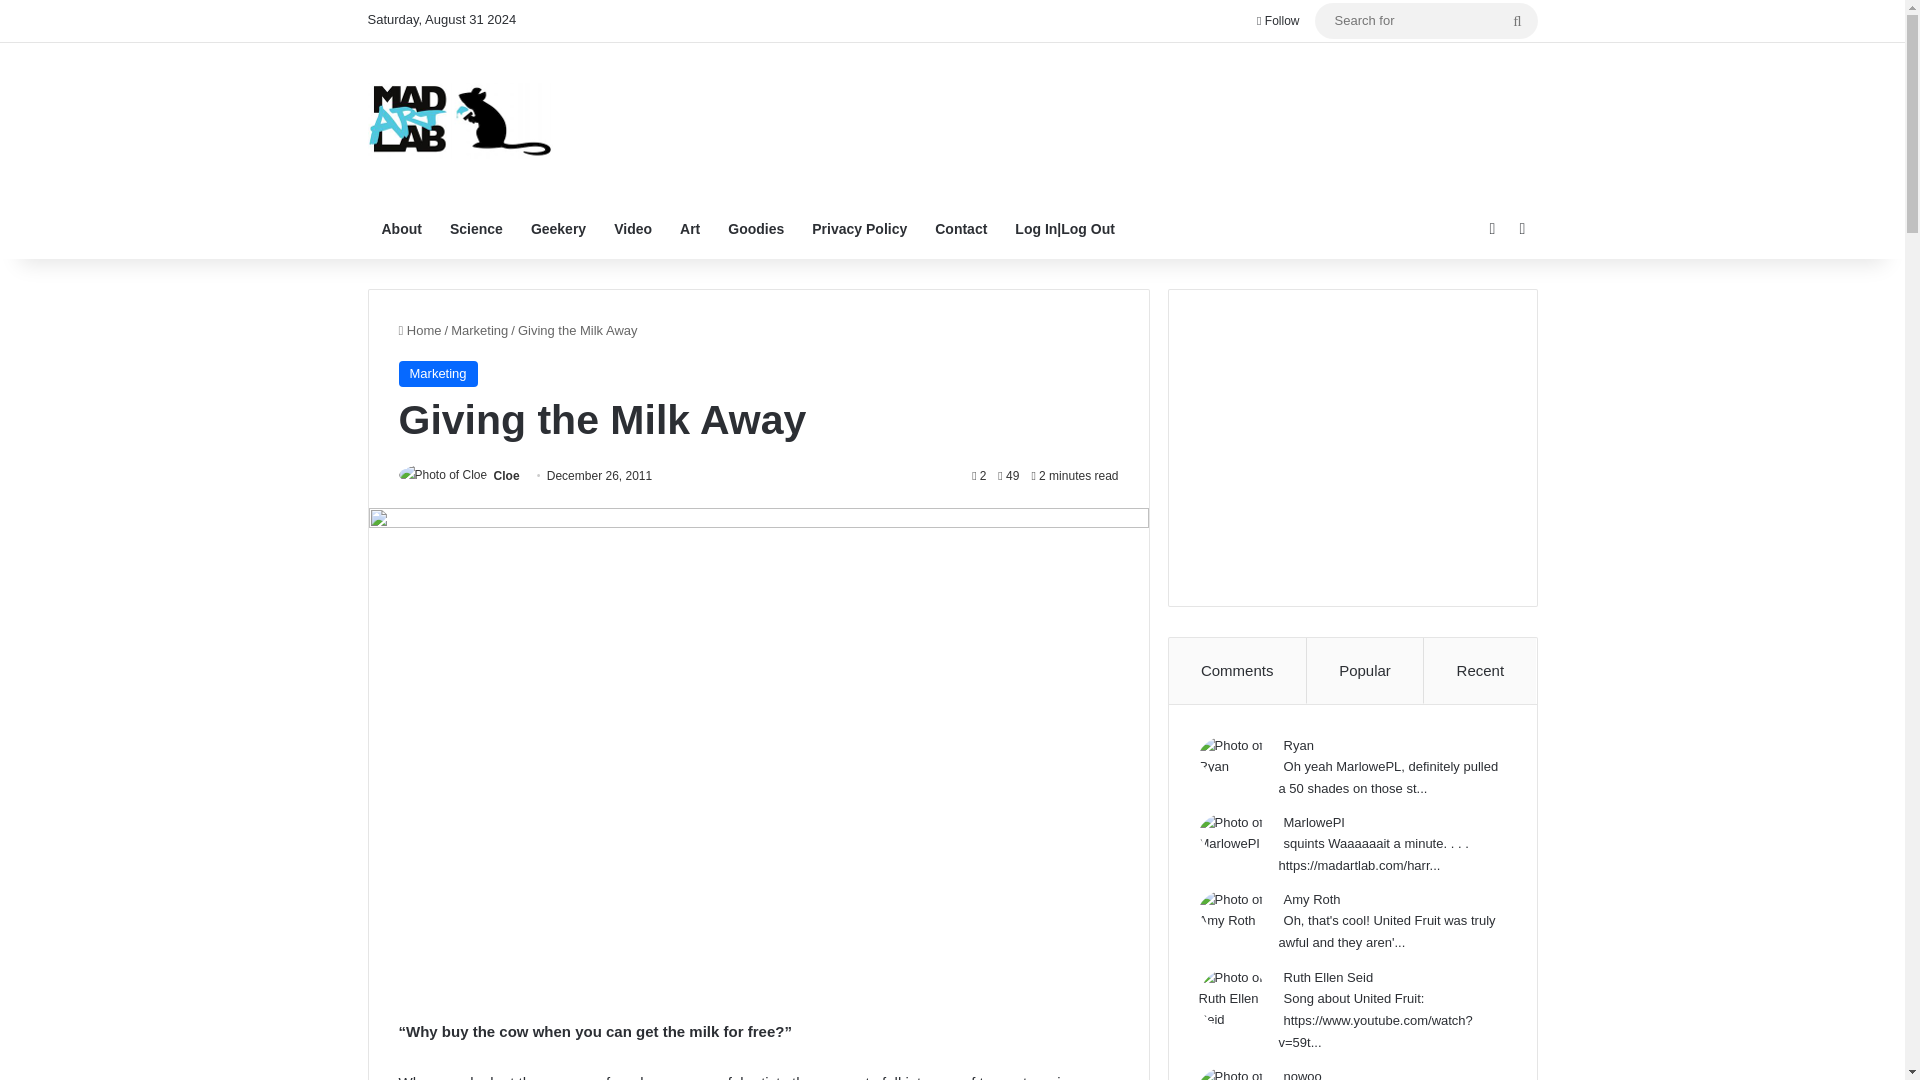  Describe the element at coordinates (1278, 21) in the screenshot. I see `Follow` at that location.